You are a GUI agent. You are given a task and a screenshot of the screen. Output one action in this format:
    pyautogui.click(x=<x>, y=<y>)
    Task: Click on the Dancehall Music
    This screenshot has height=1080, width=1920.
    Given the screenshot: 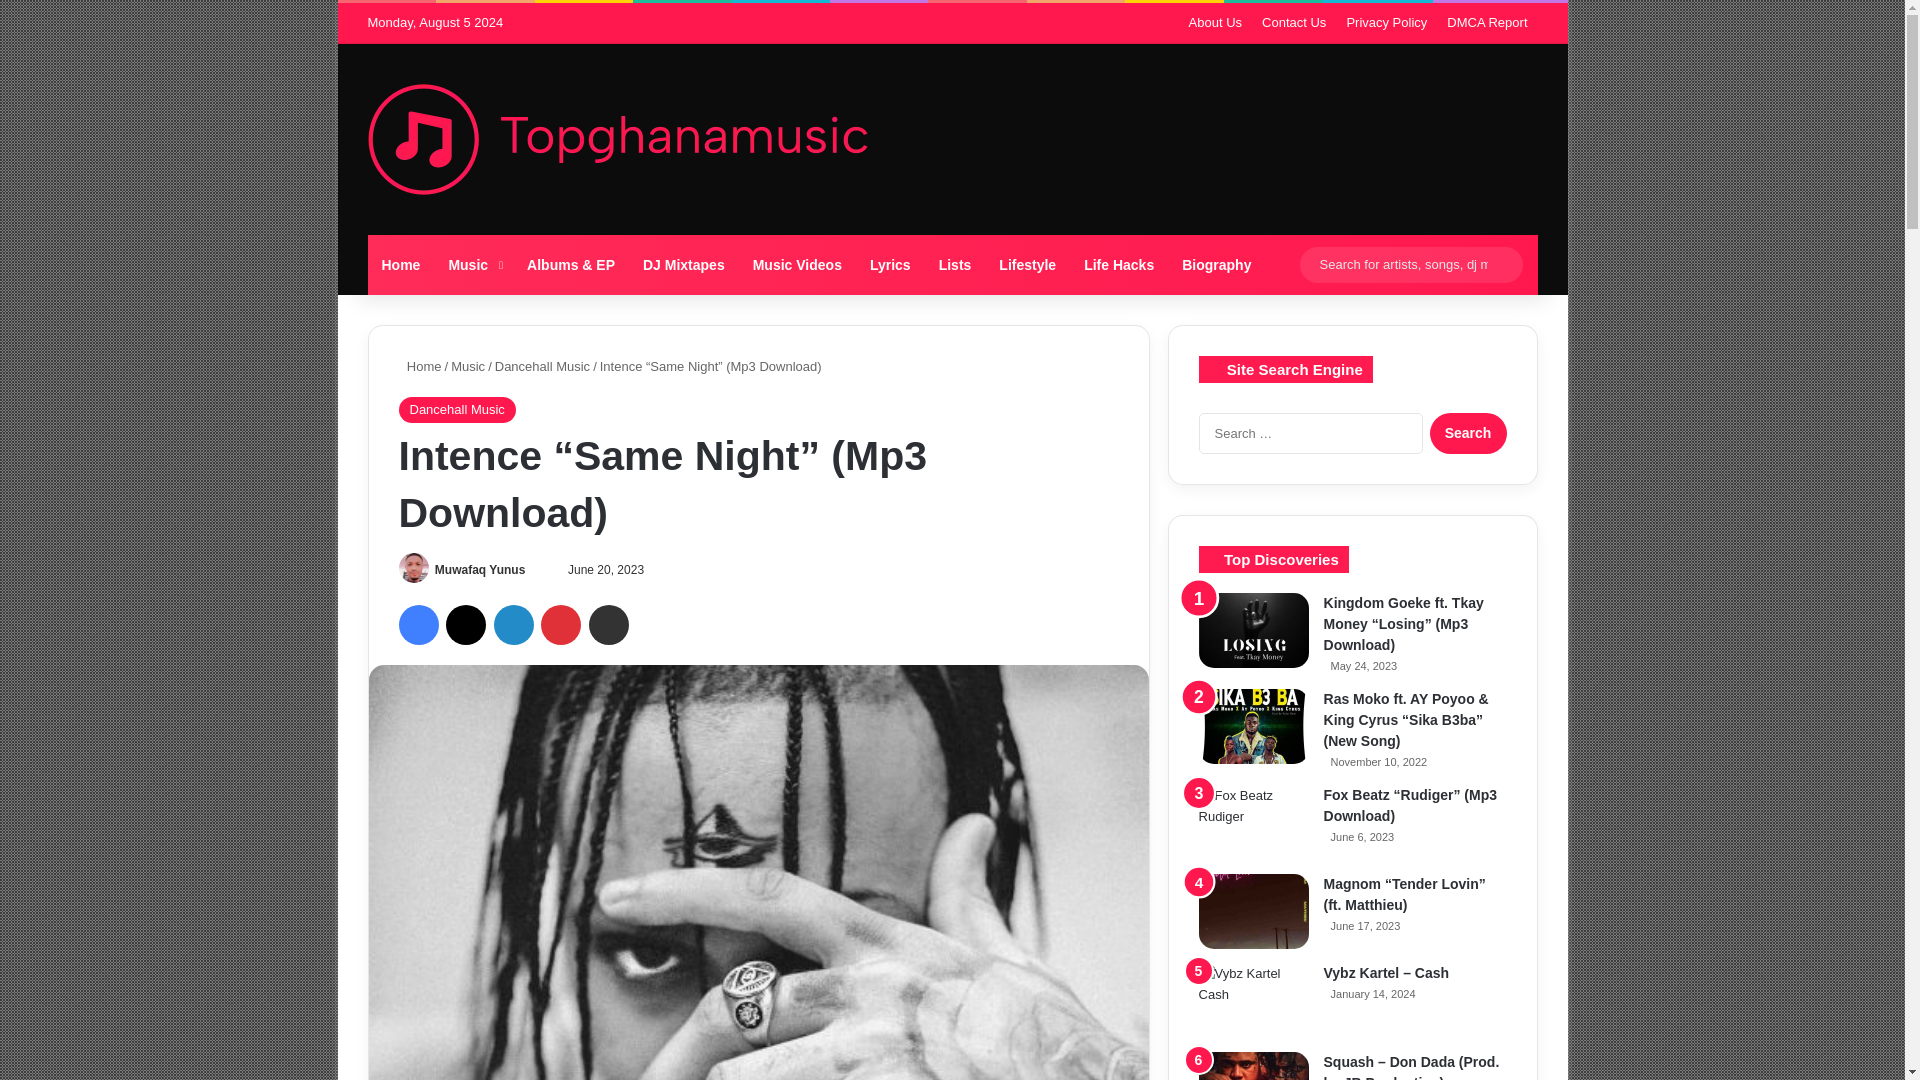 What is the action you would take?
    pyautogui.click(x=542, y=366)
    